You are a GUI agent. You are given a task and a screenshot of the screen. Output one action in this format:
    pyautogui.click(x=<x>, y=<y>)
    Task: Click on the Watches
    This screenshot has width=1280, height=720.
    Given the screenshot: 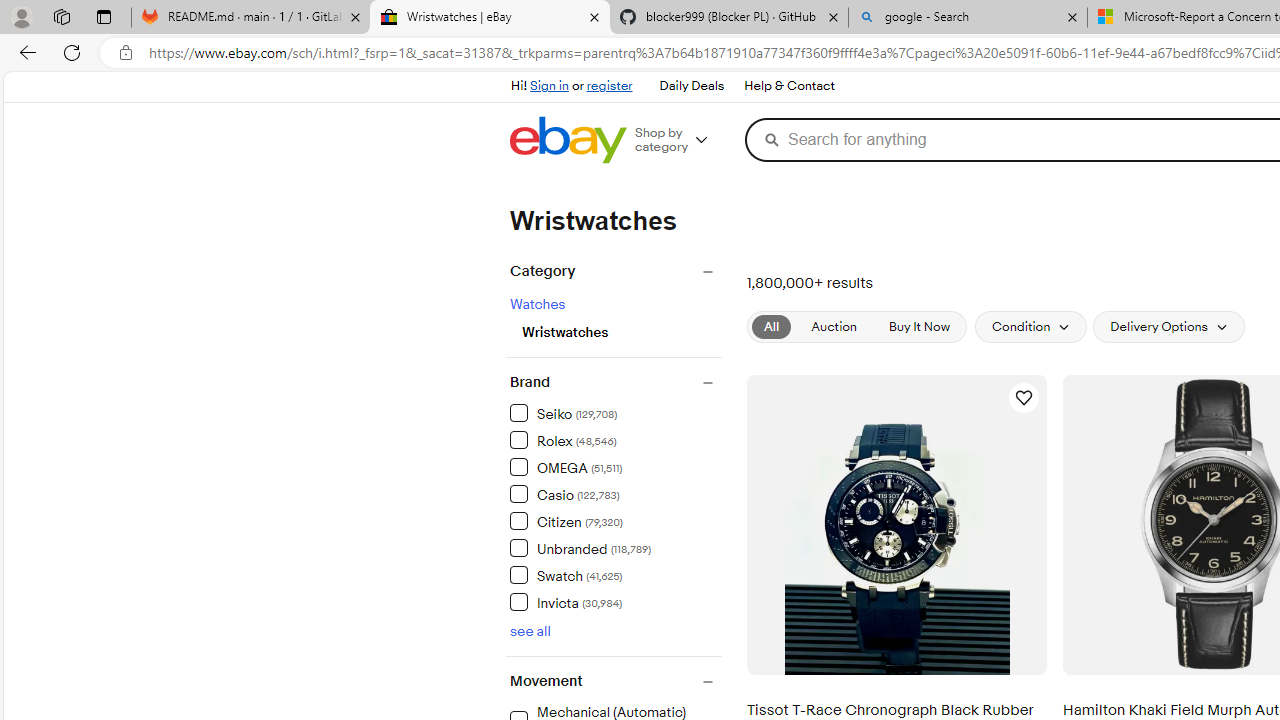 What is the action you would take?
    pyautogui.click(x=537, y=304)
    